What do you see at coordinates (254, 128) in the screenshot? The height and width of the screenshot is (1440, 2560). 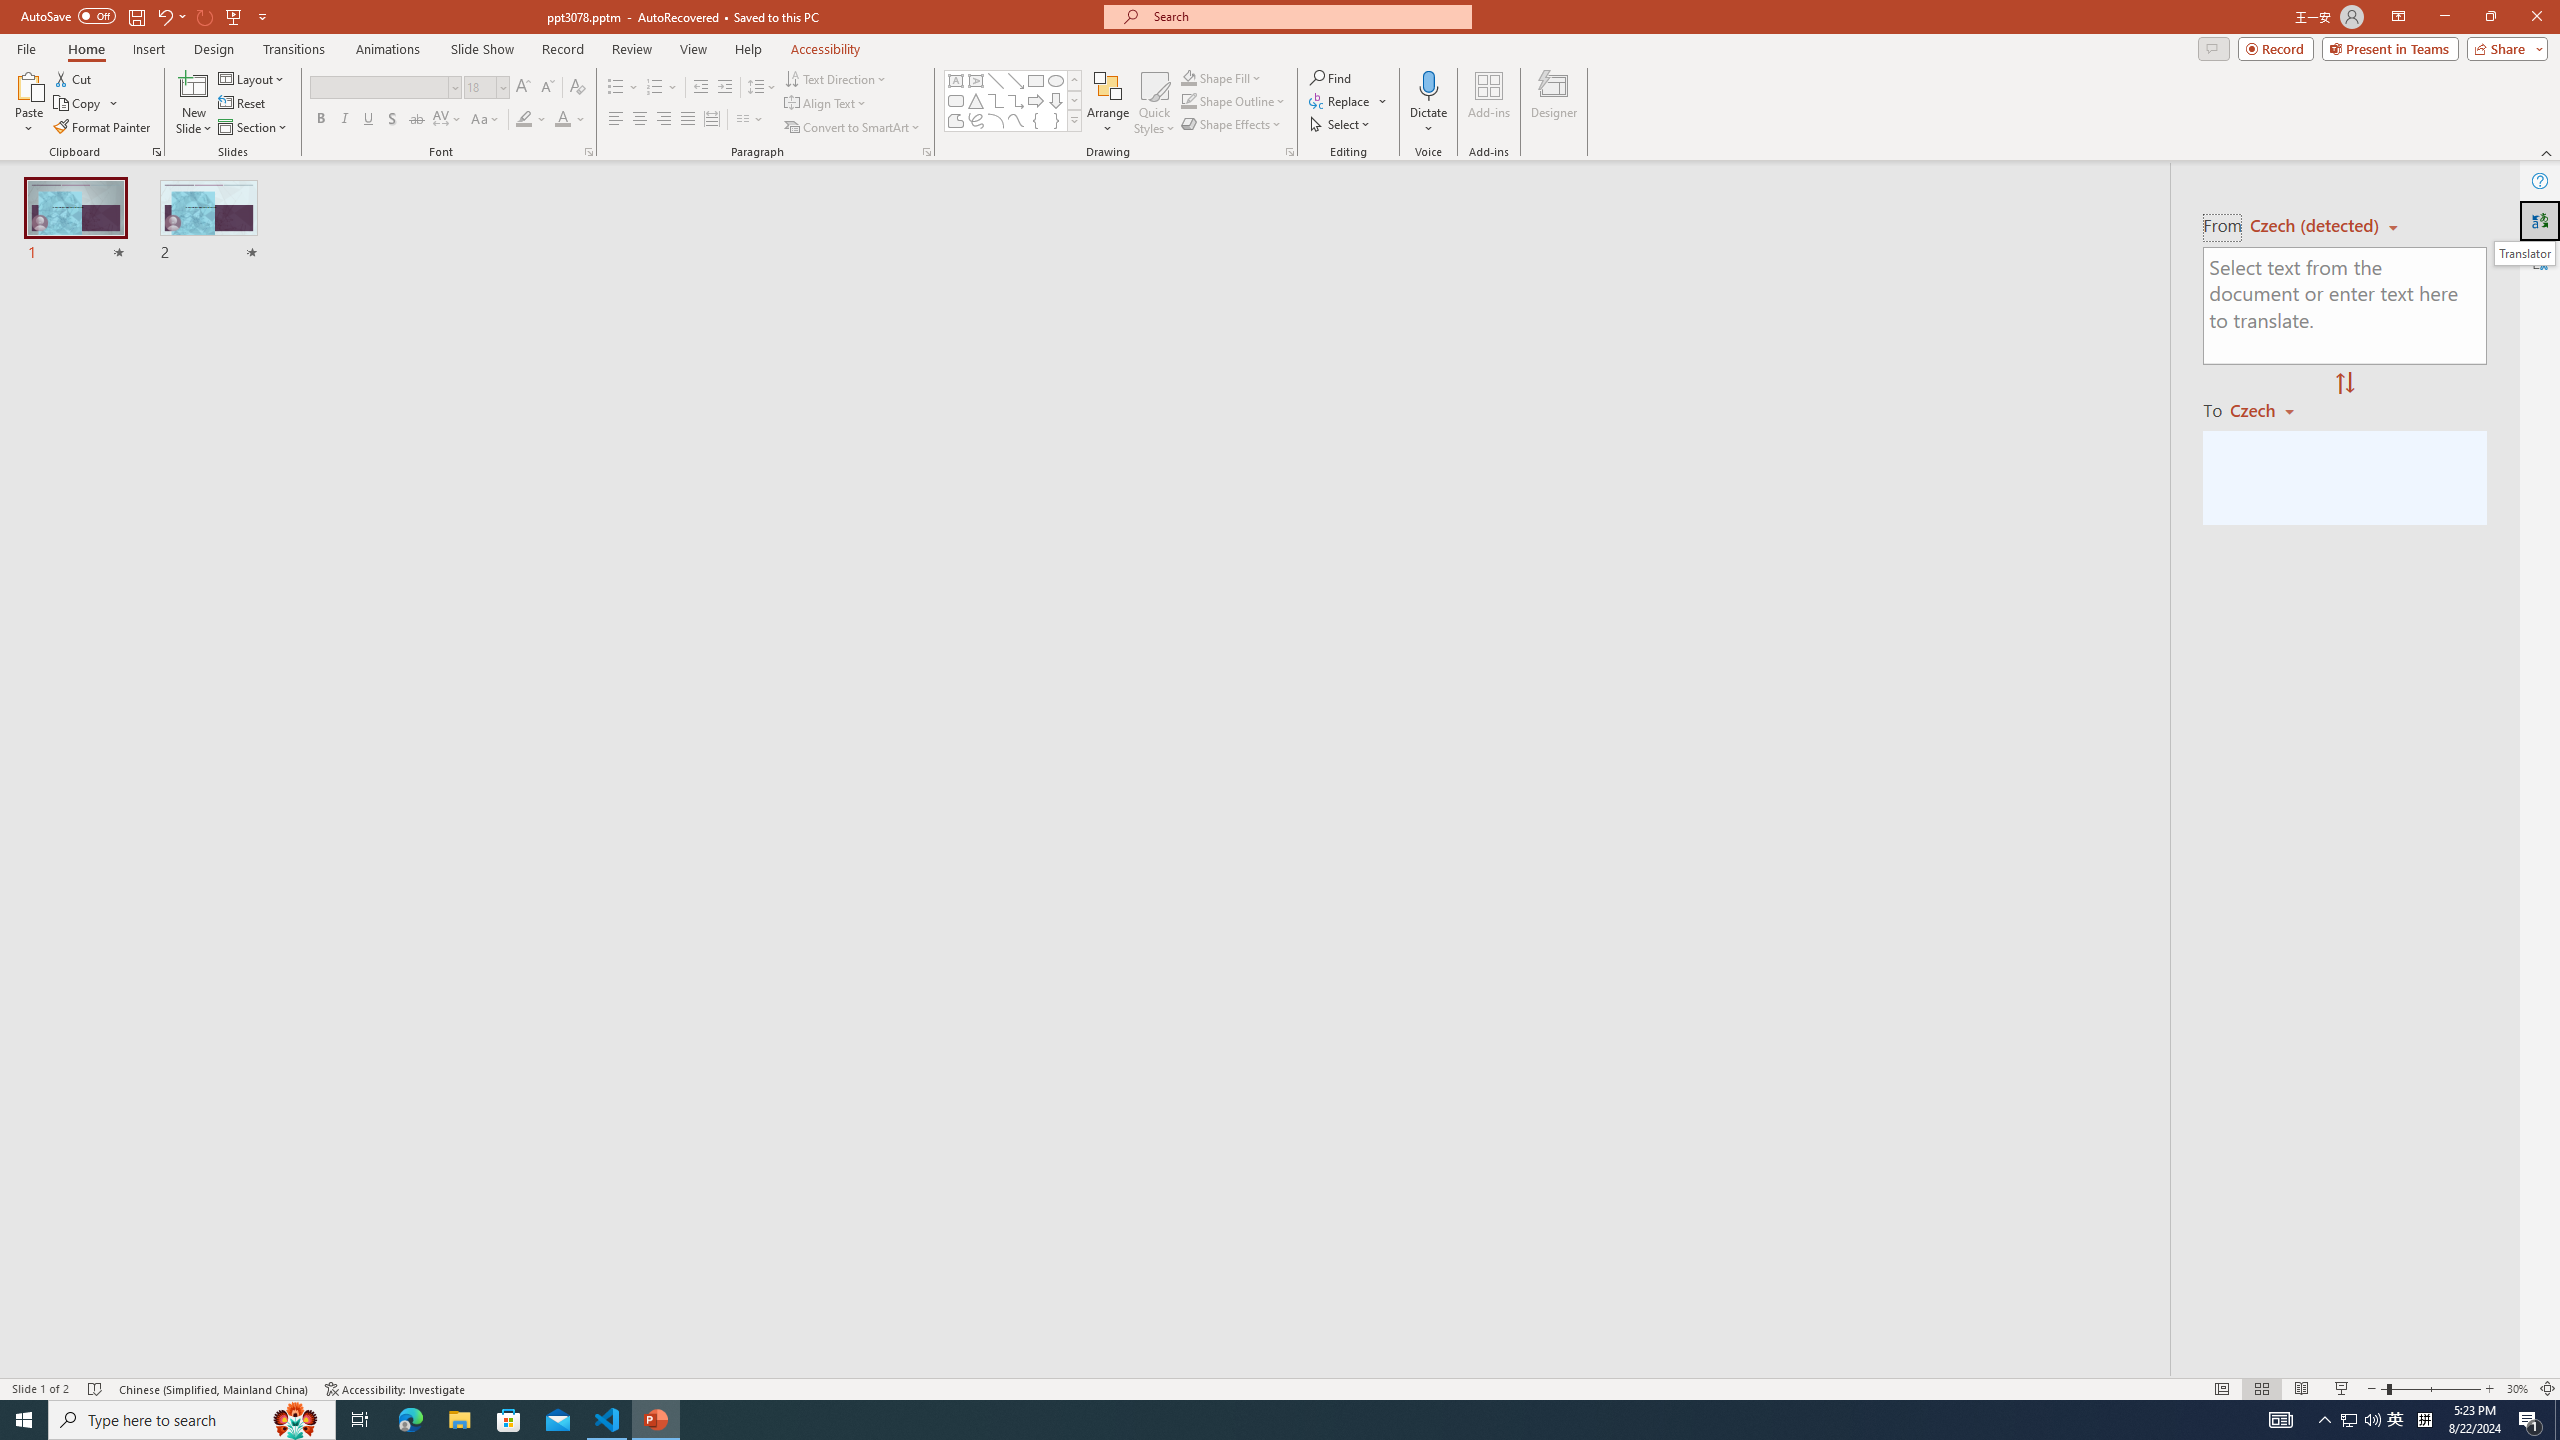 I see `Section` at bounding box center [254, 128].